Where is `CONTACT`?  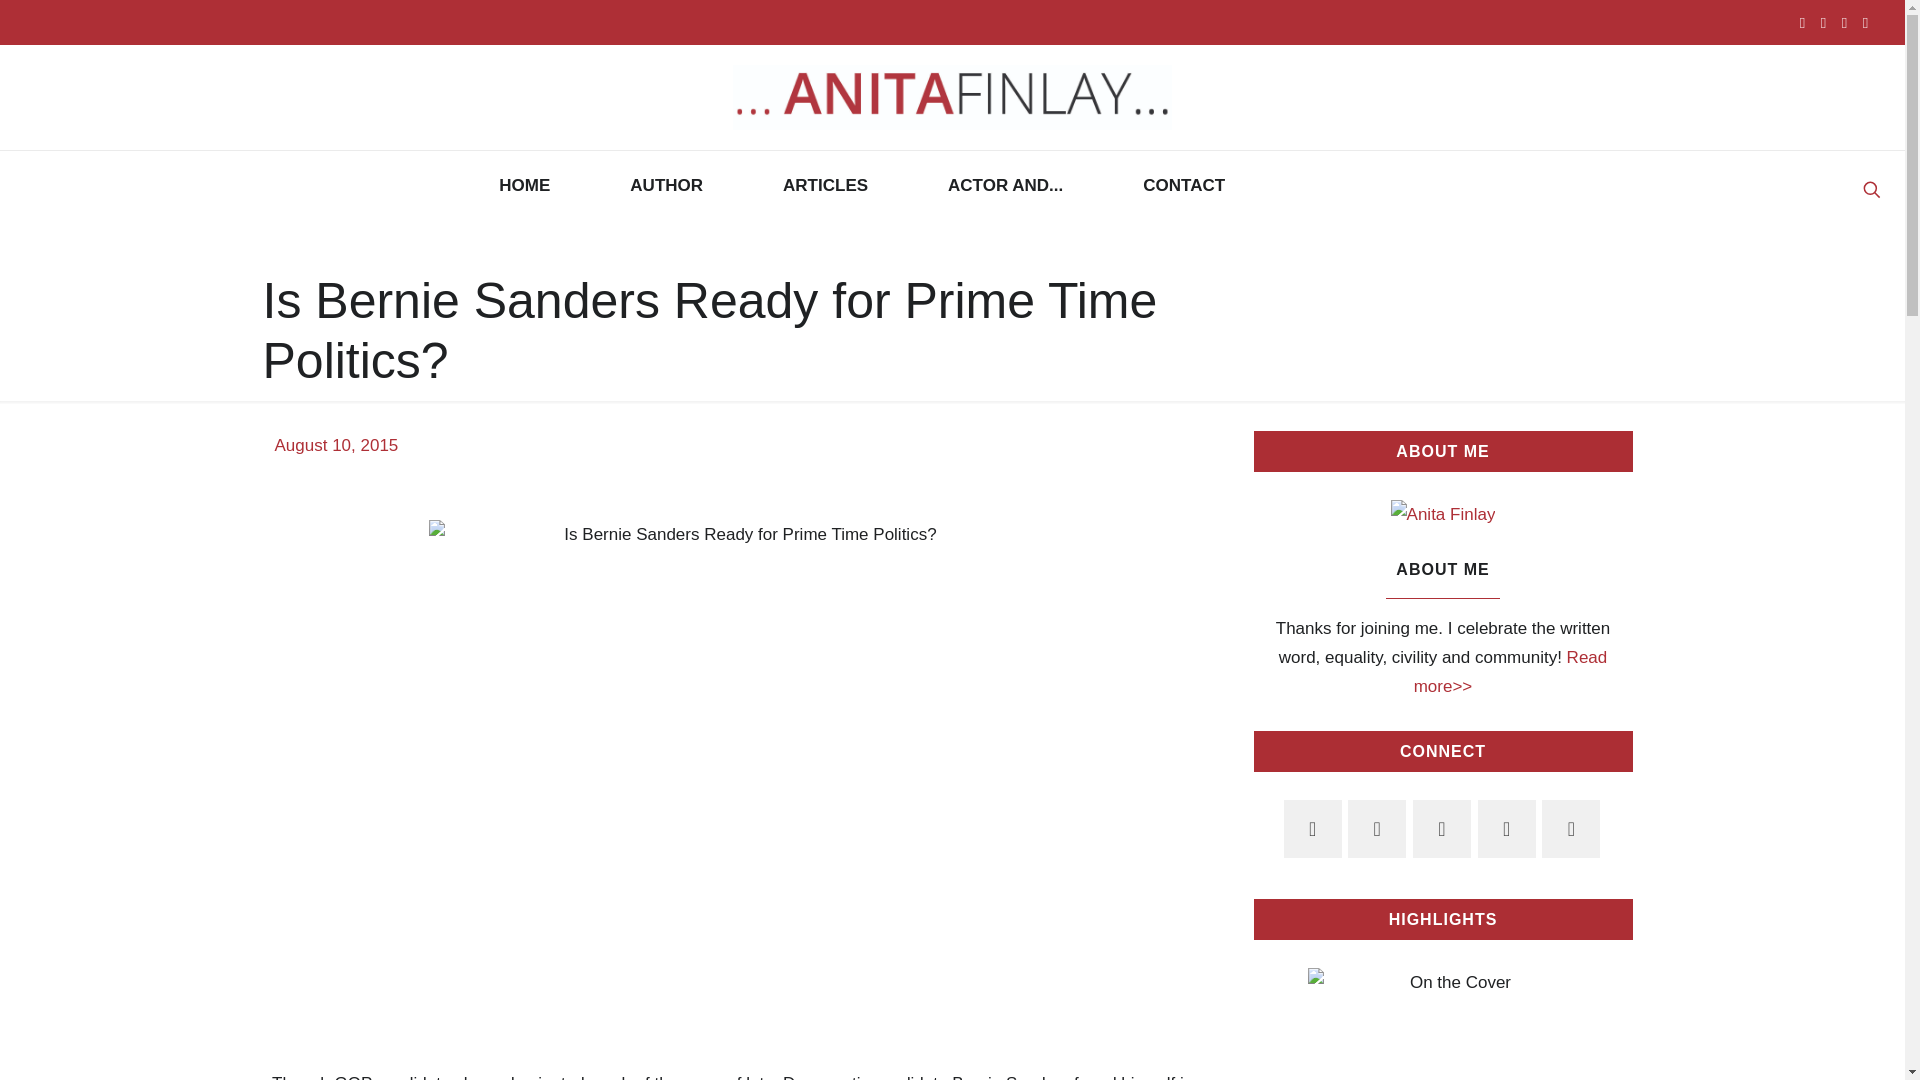 CONTACT is located at coordinates (1184, 186).